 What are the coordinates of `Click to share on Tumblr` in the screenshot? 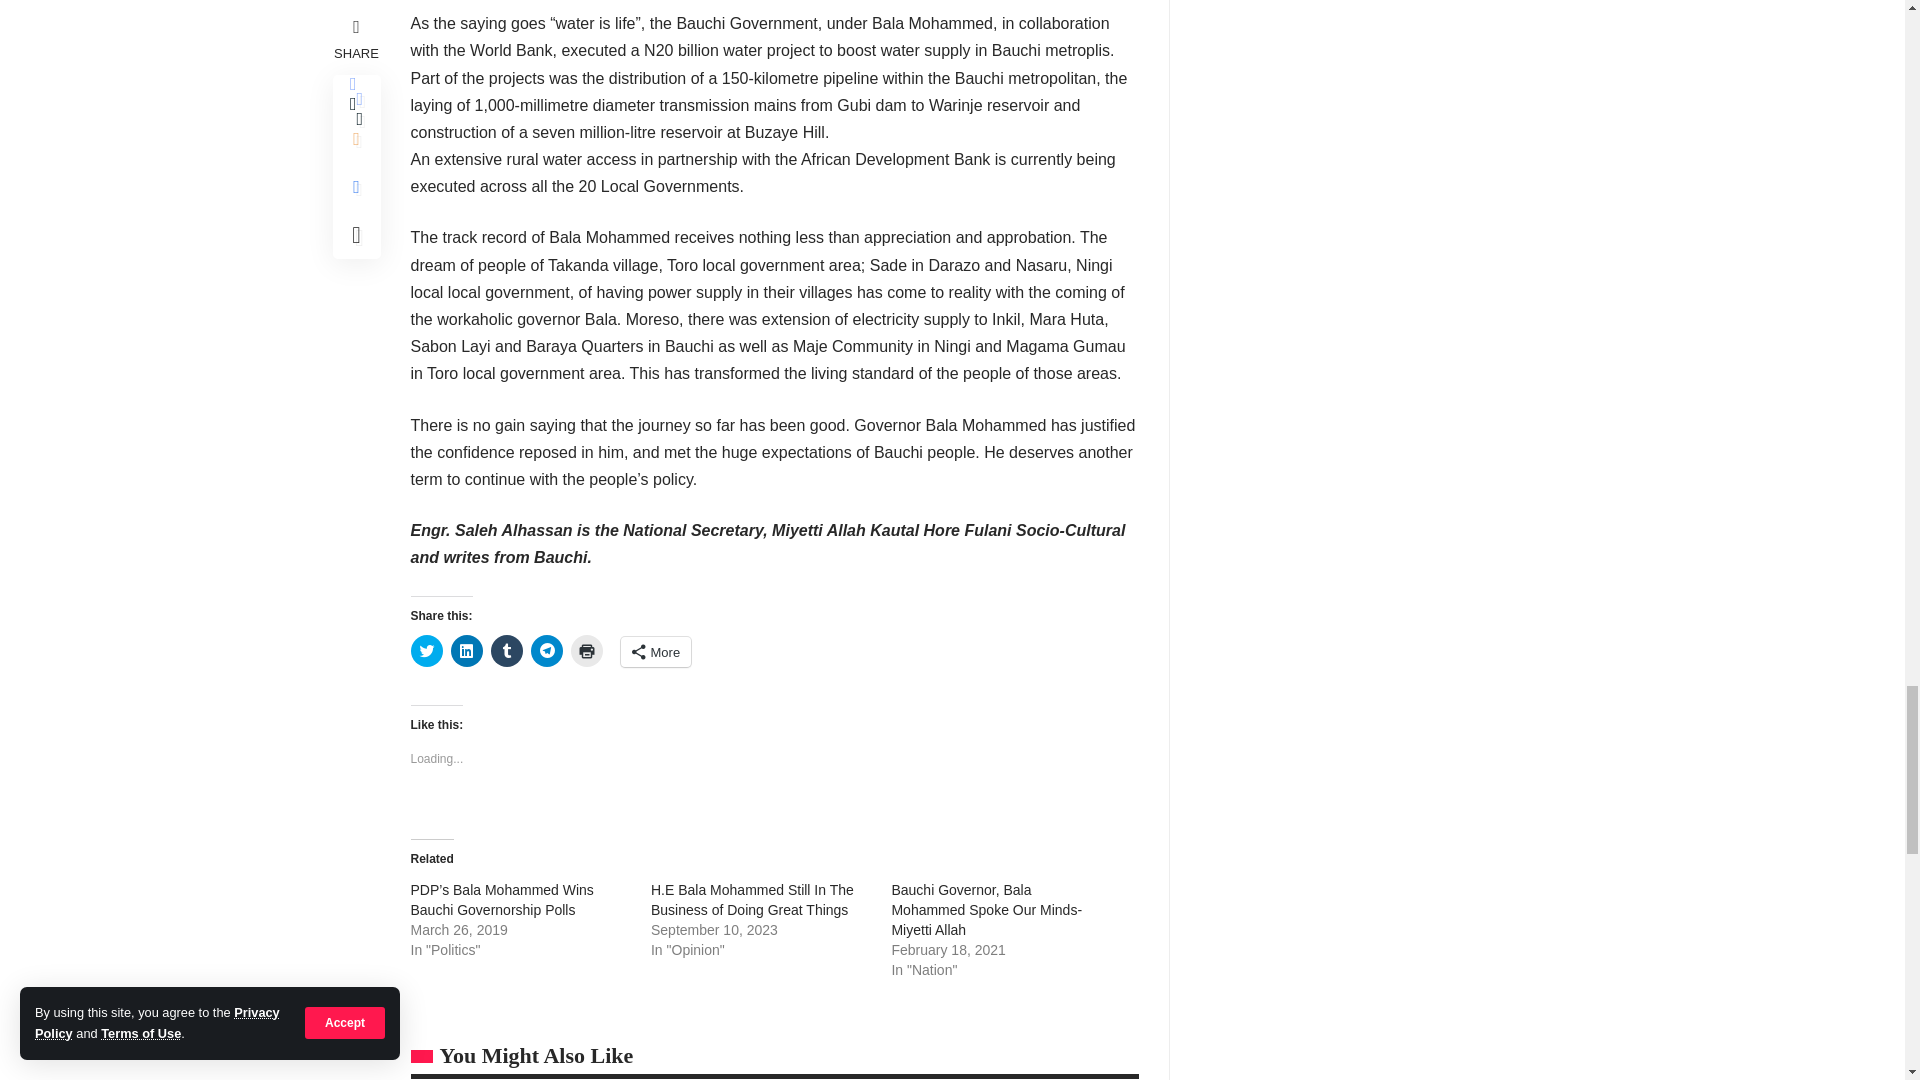 It's located at (506, 651).